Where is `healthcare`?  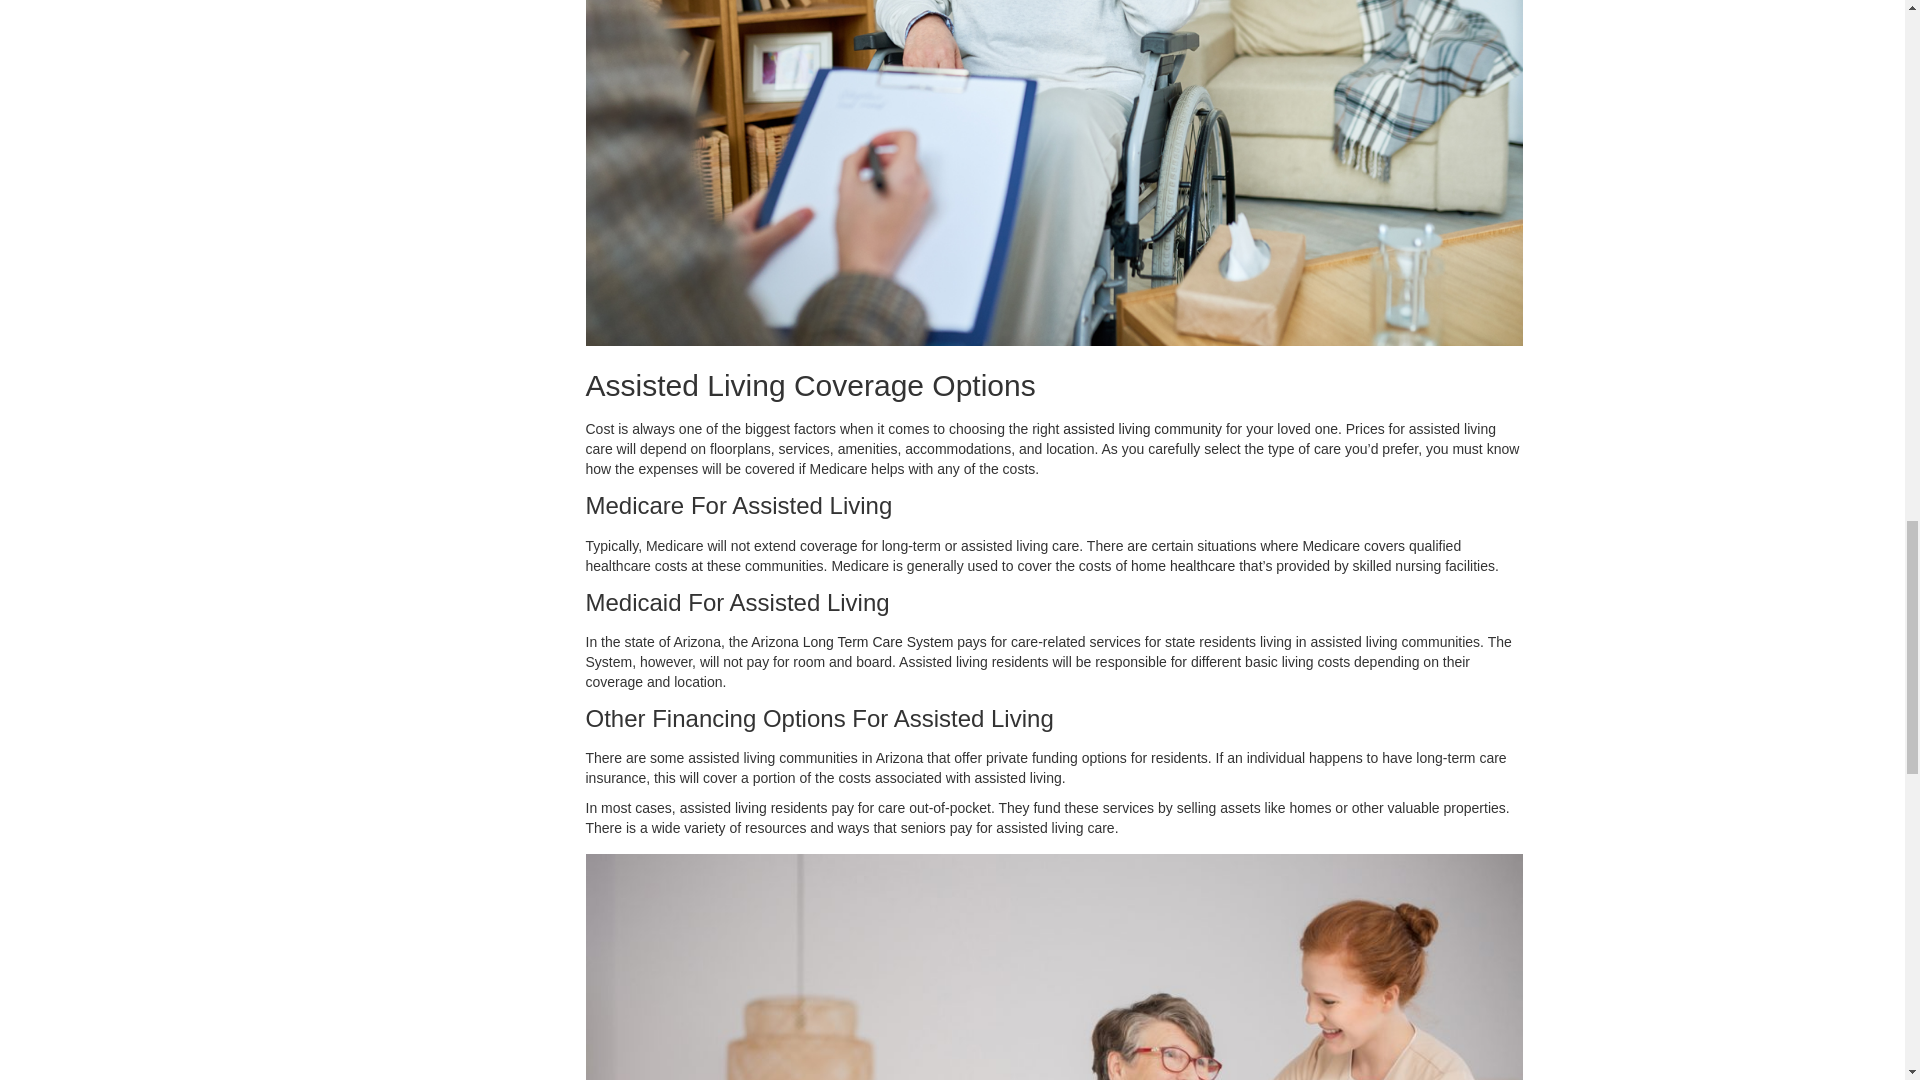 healthcare is located at coordinates (1202, 566).